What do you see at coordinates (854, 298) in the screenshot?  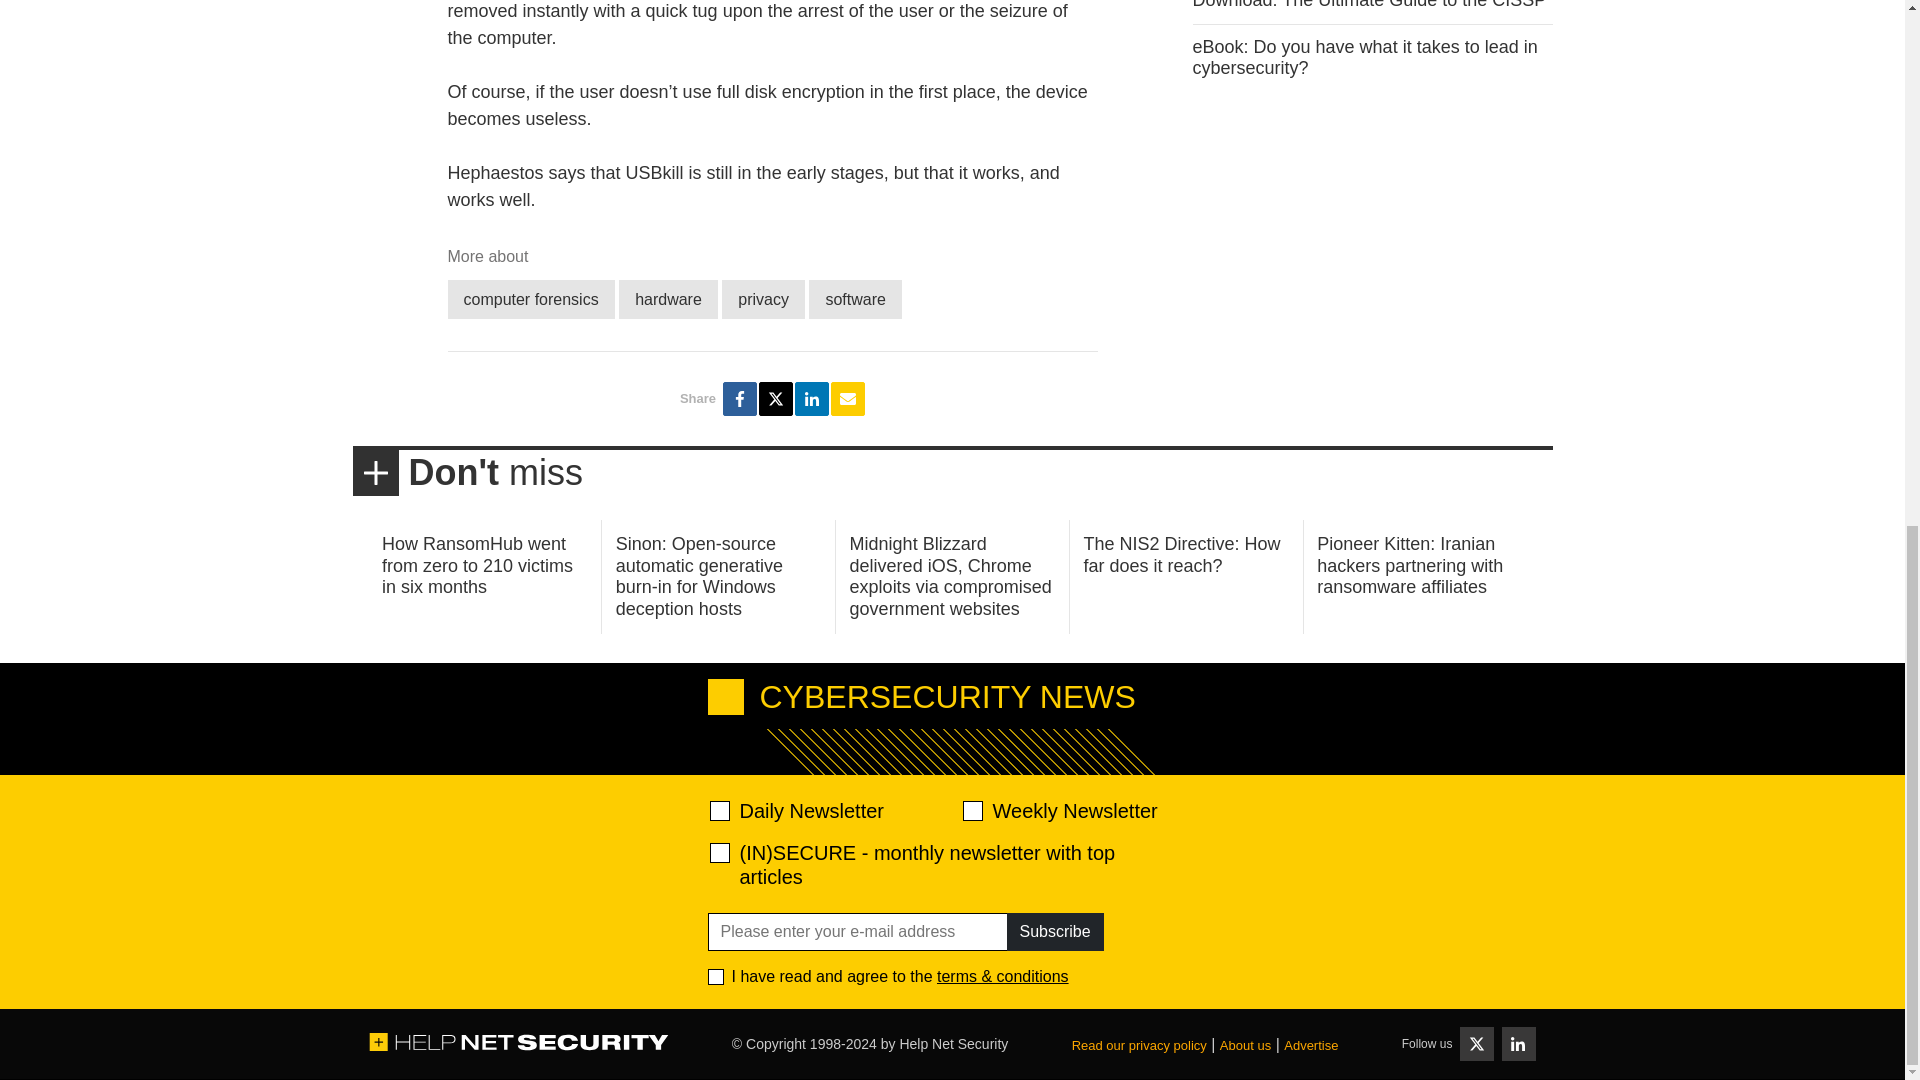 I see `software` at bounding box center [854, 298].